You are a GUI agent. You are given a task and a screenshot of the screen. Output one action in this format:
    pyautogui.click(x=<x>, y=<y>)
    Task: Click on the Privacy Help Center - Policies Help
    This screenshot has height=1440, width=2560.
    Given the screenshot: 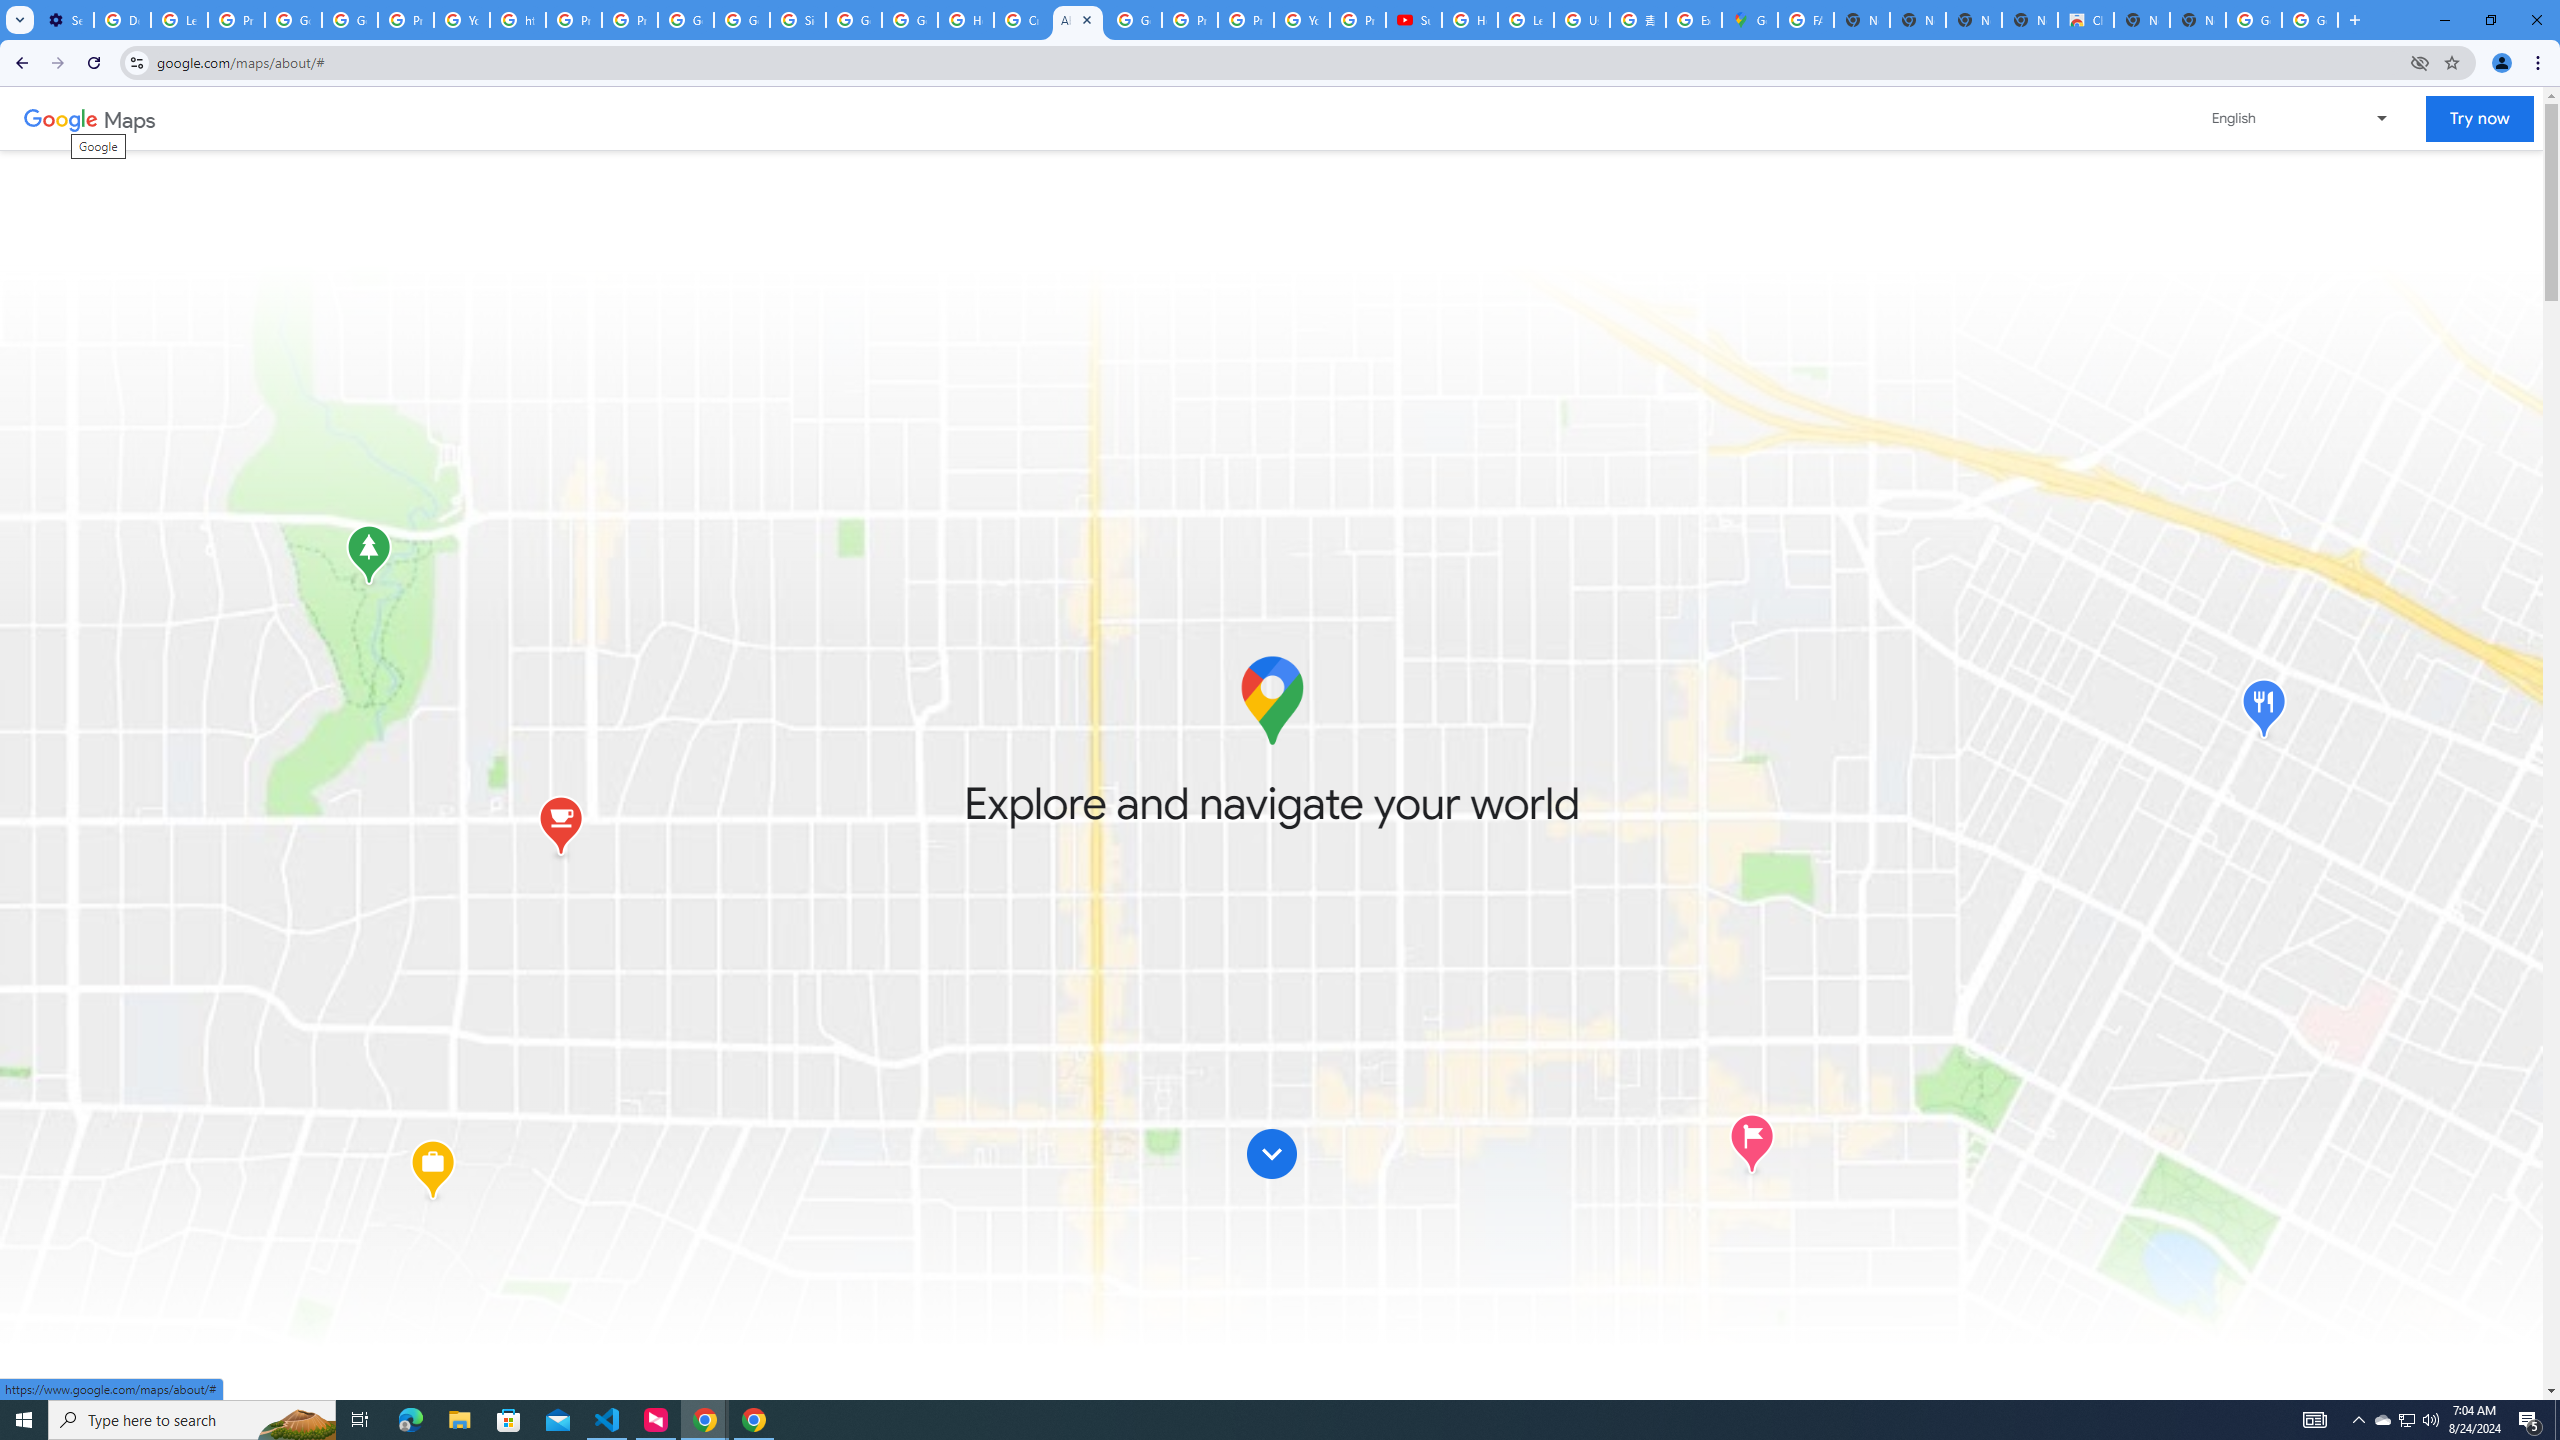 What is the action you would take?
    pyautogui.click(x=574, y=20)
    